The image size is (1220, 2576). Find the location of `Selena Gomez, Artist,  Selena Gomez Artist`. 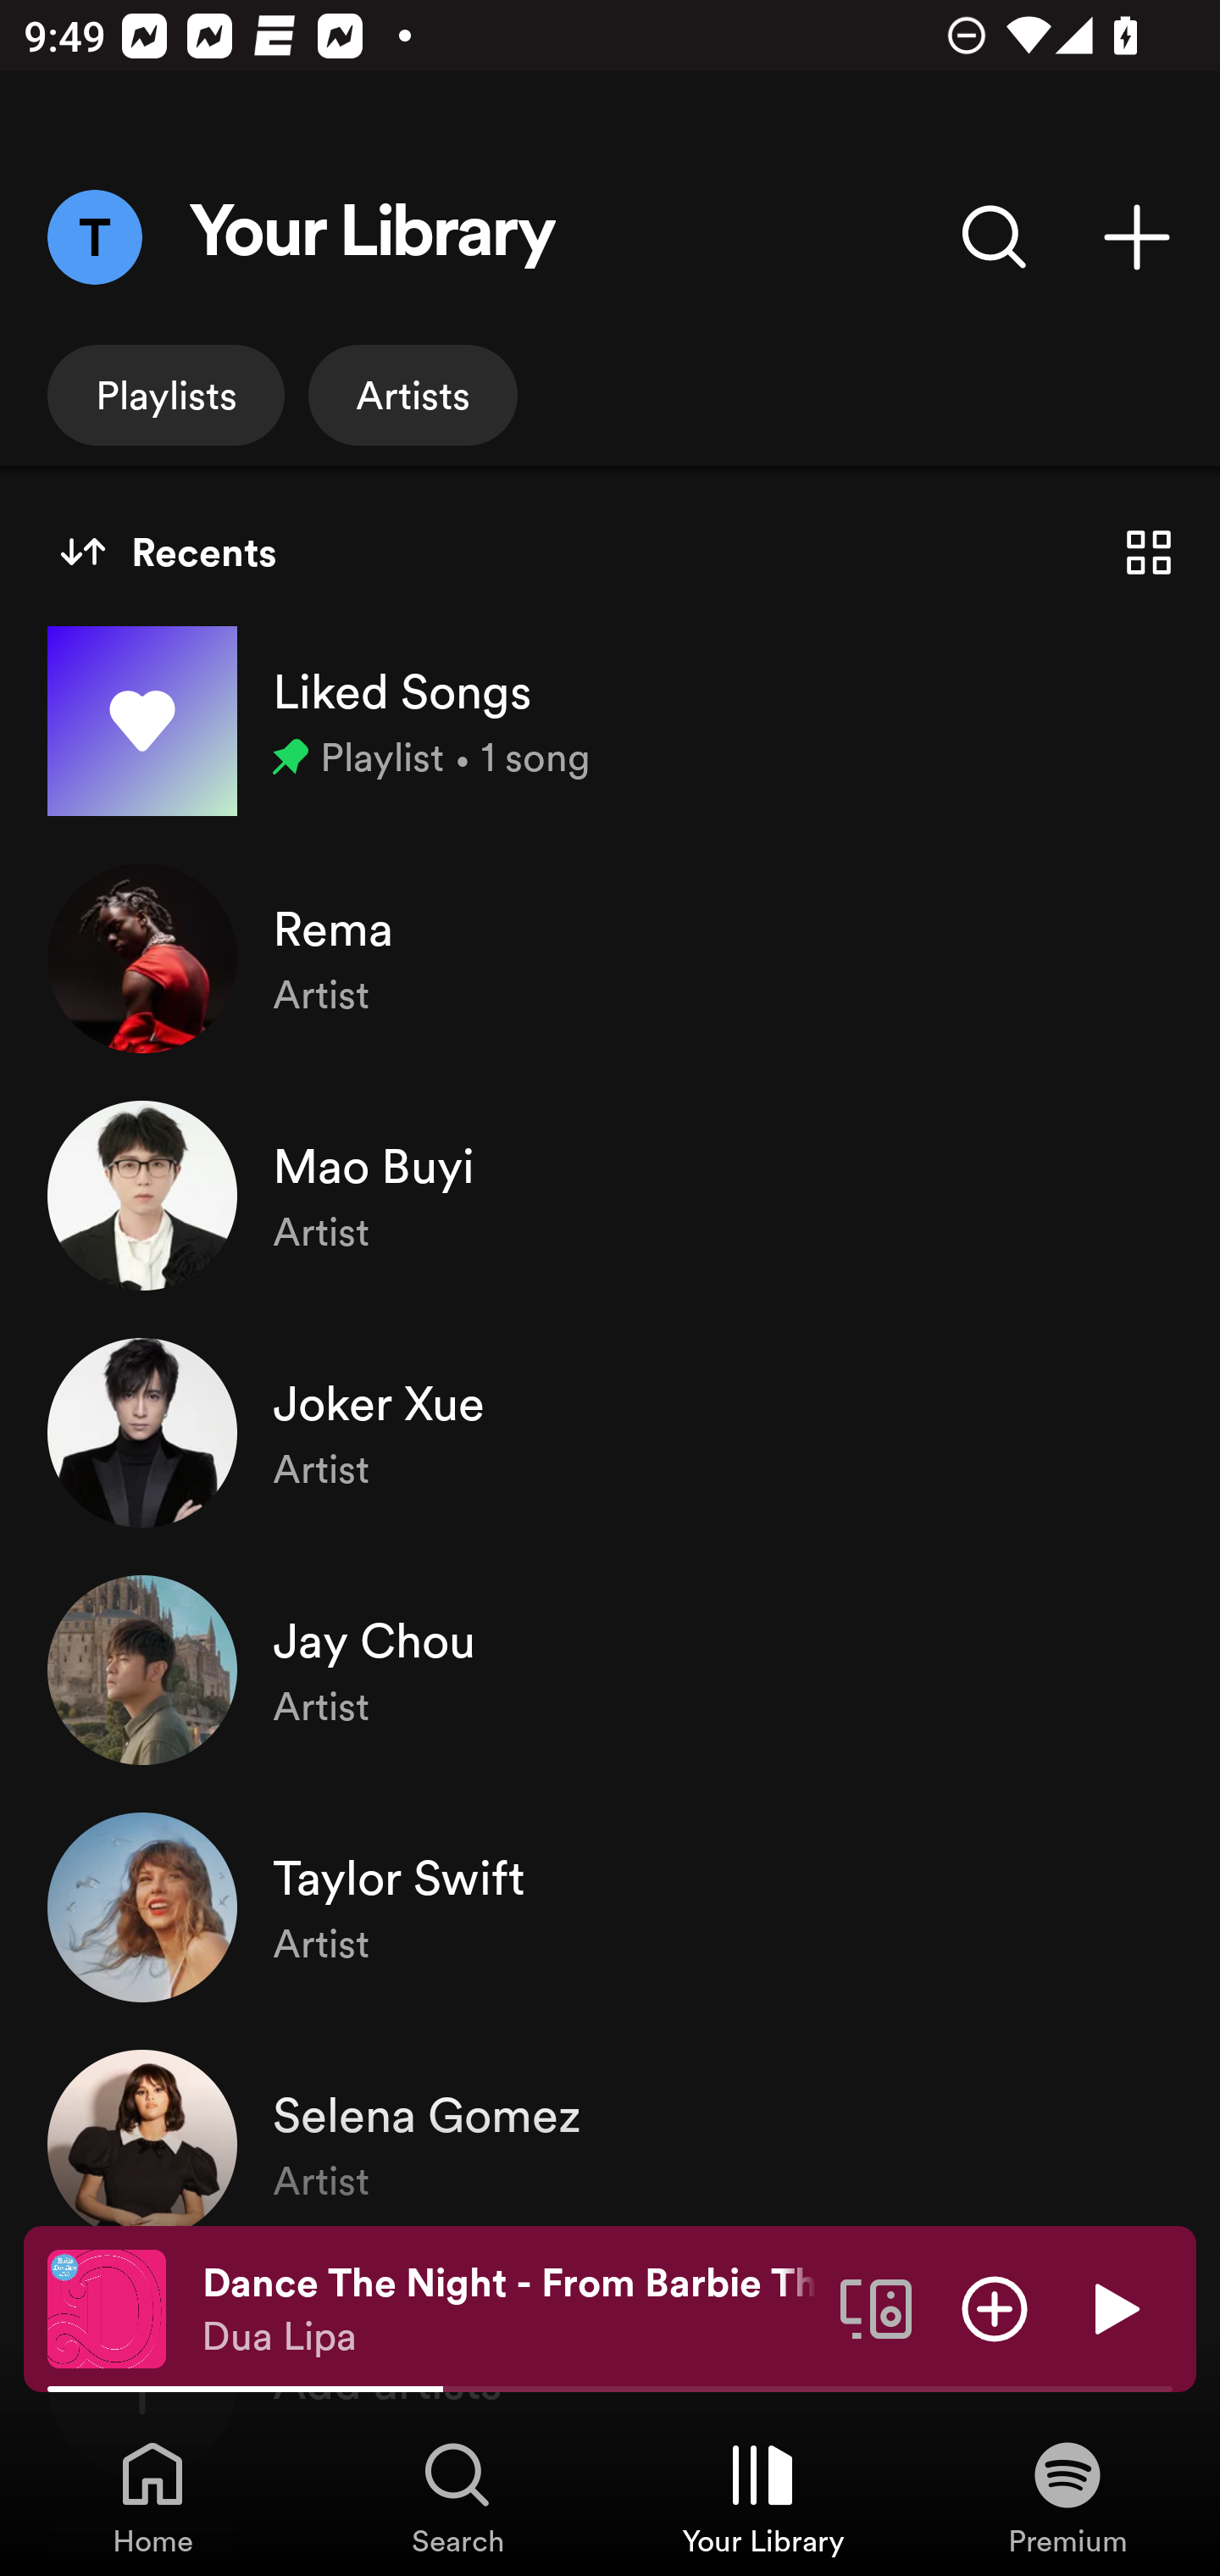

Selena Gomez, Artist,  Selena Gomez Artist is located at coordinates (610, 2144).